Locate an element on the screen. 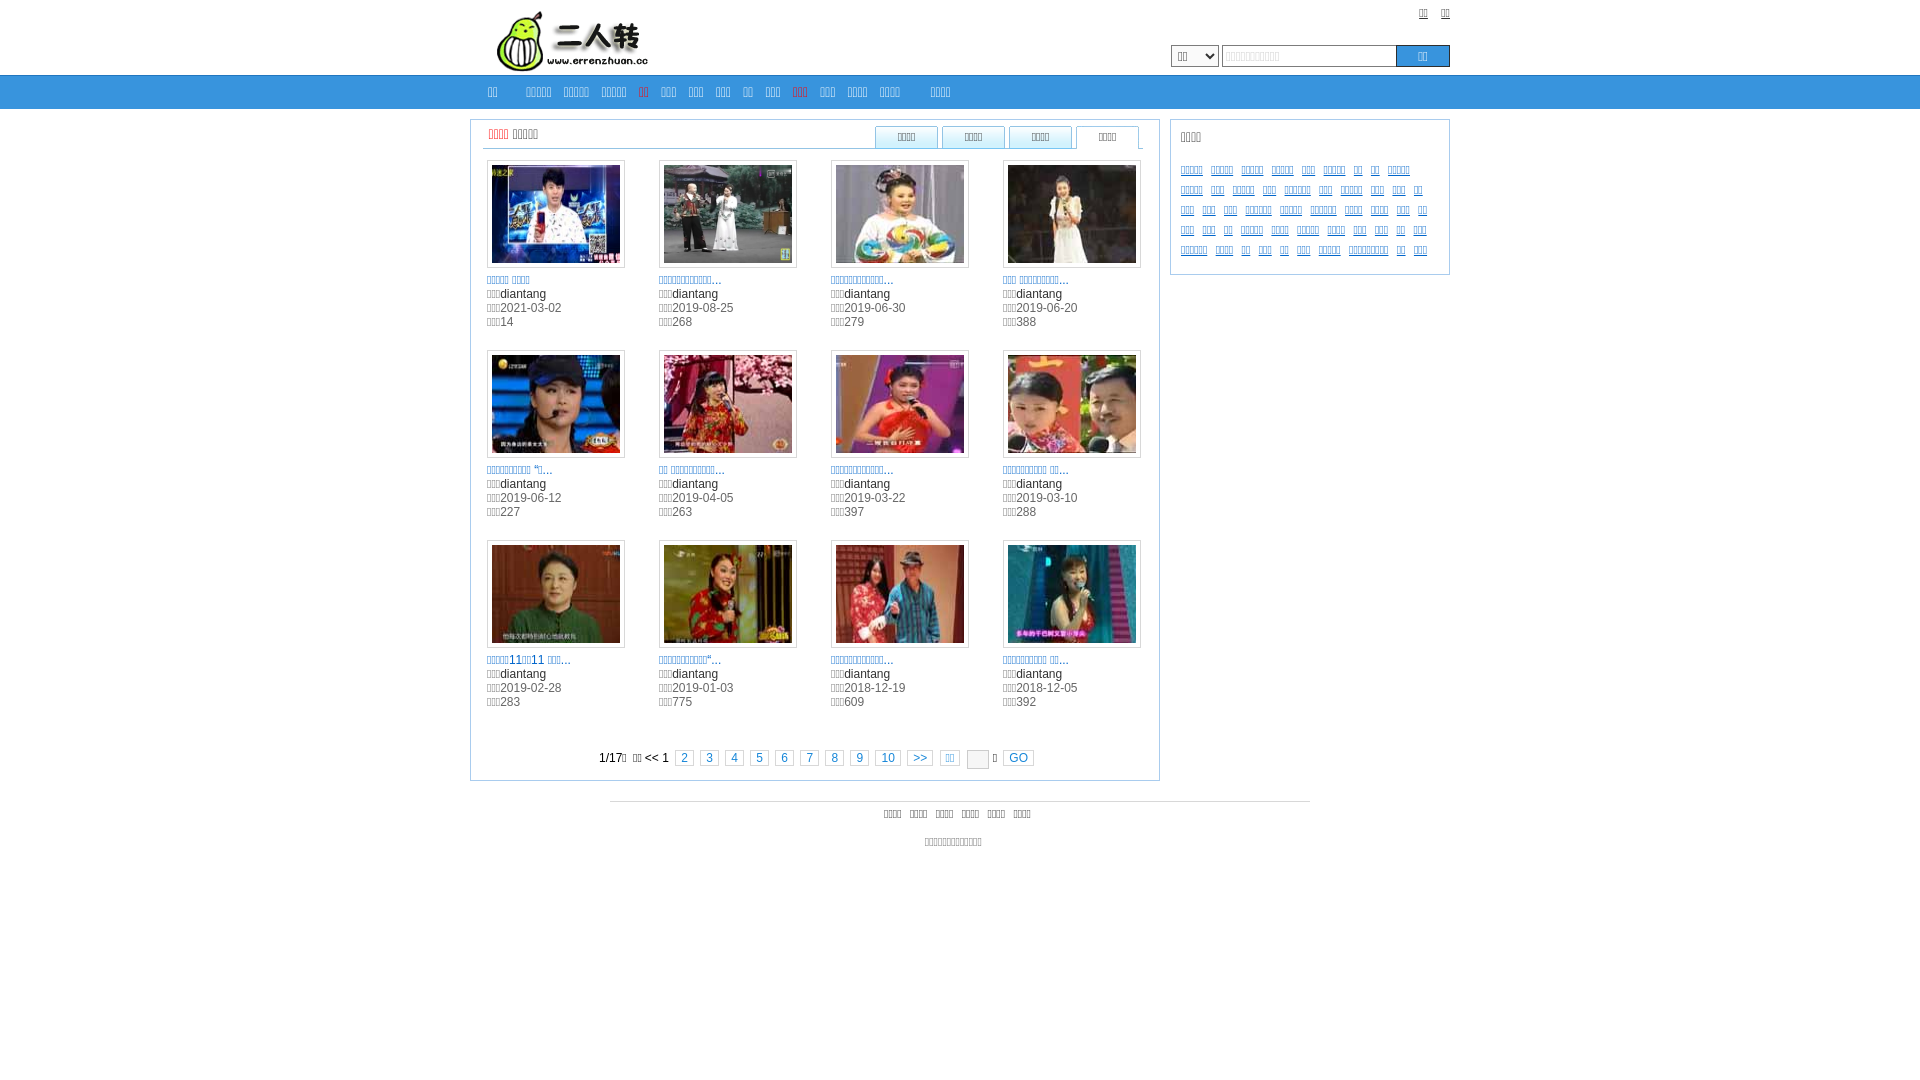 Image resolution: width=1920 pixels, height=1080 pixels. diantang is located at coordinates (523, 294).